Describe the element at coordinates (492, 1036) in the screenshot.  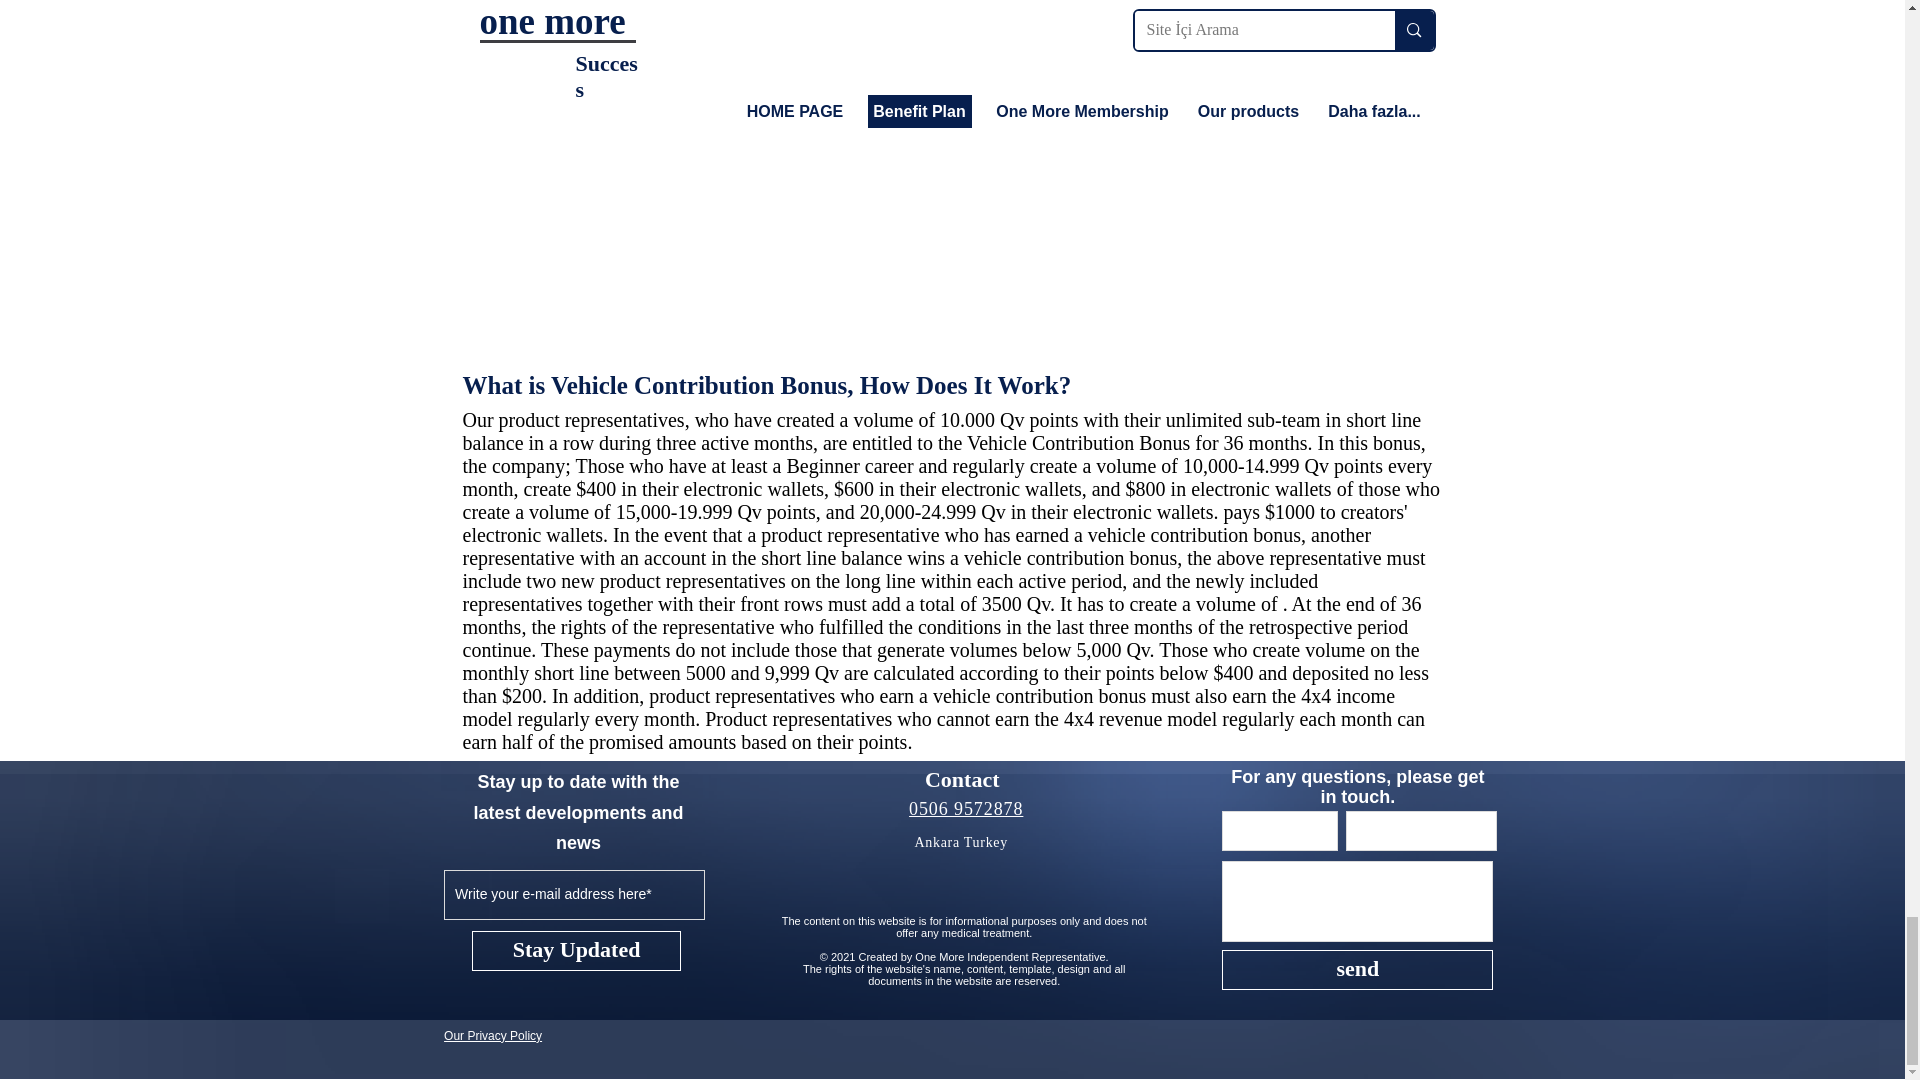
I see `Our Privacy Policy` at that location.